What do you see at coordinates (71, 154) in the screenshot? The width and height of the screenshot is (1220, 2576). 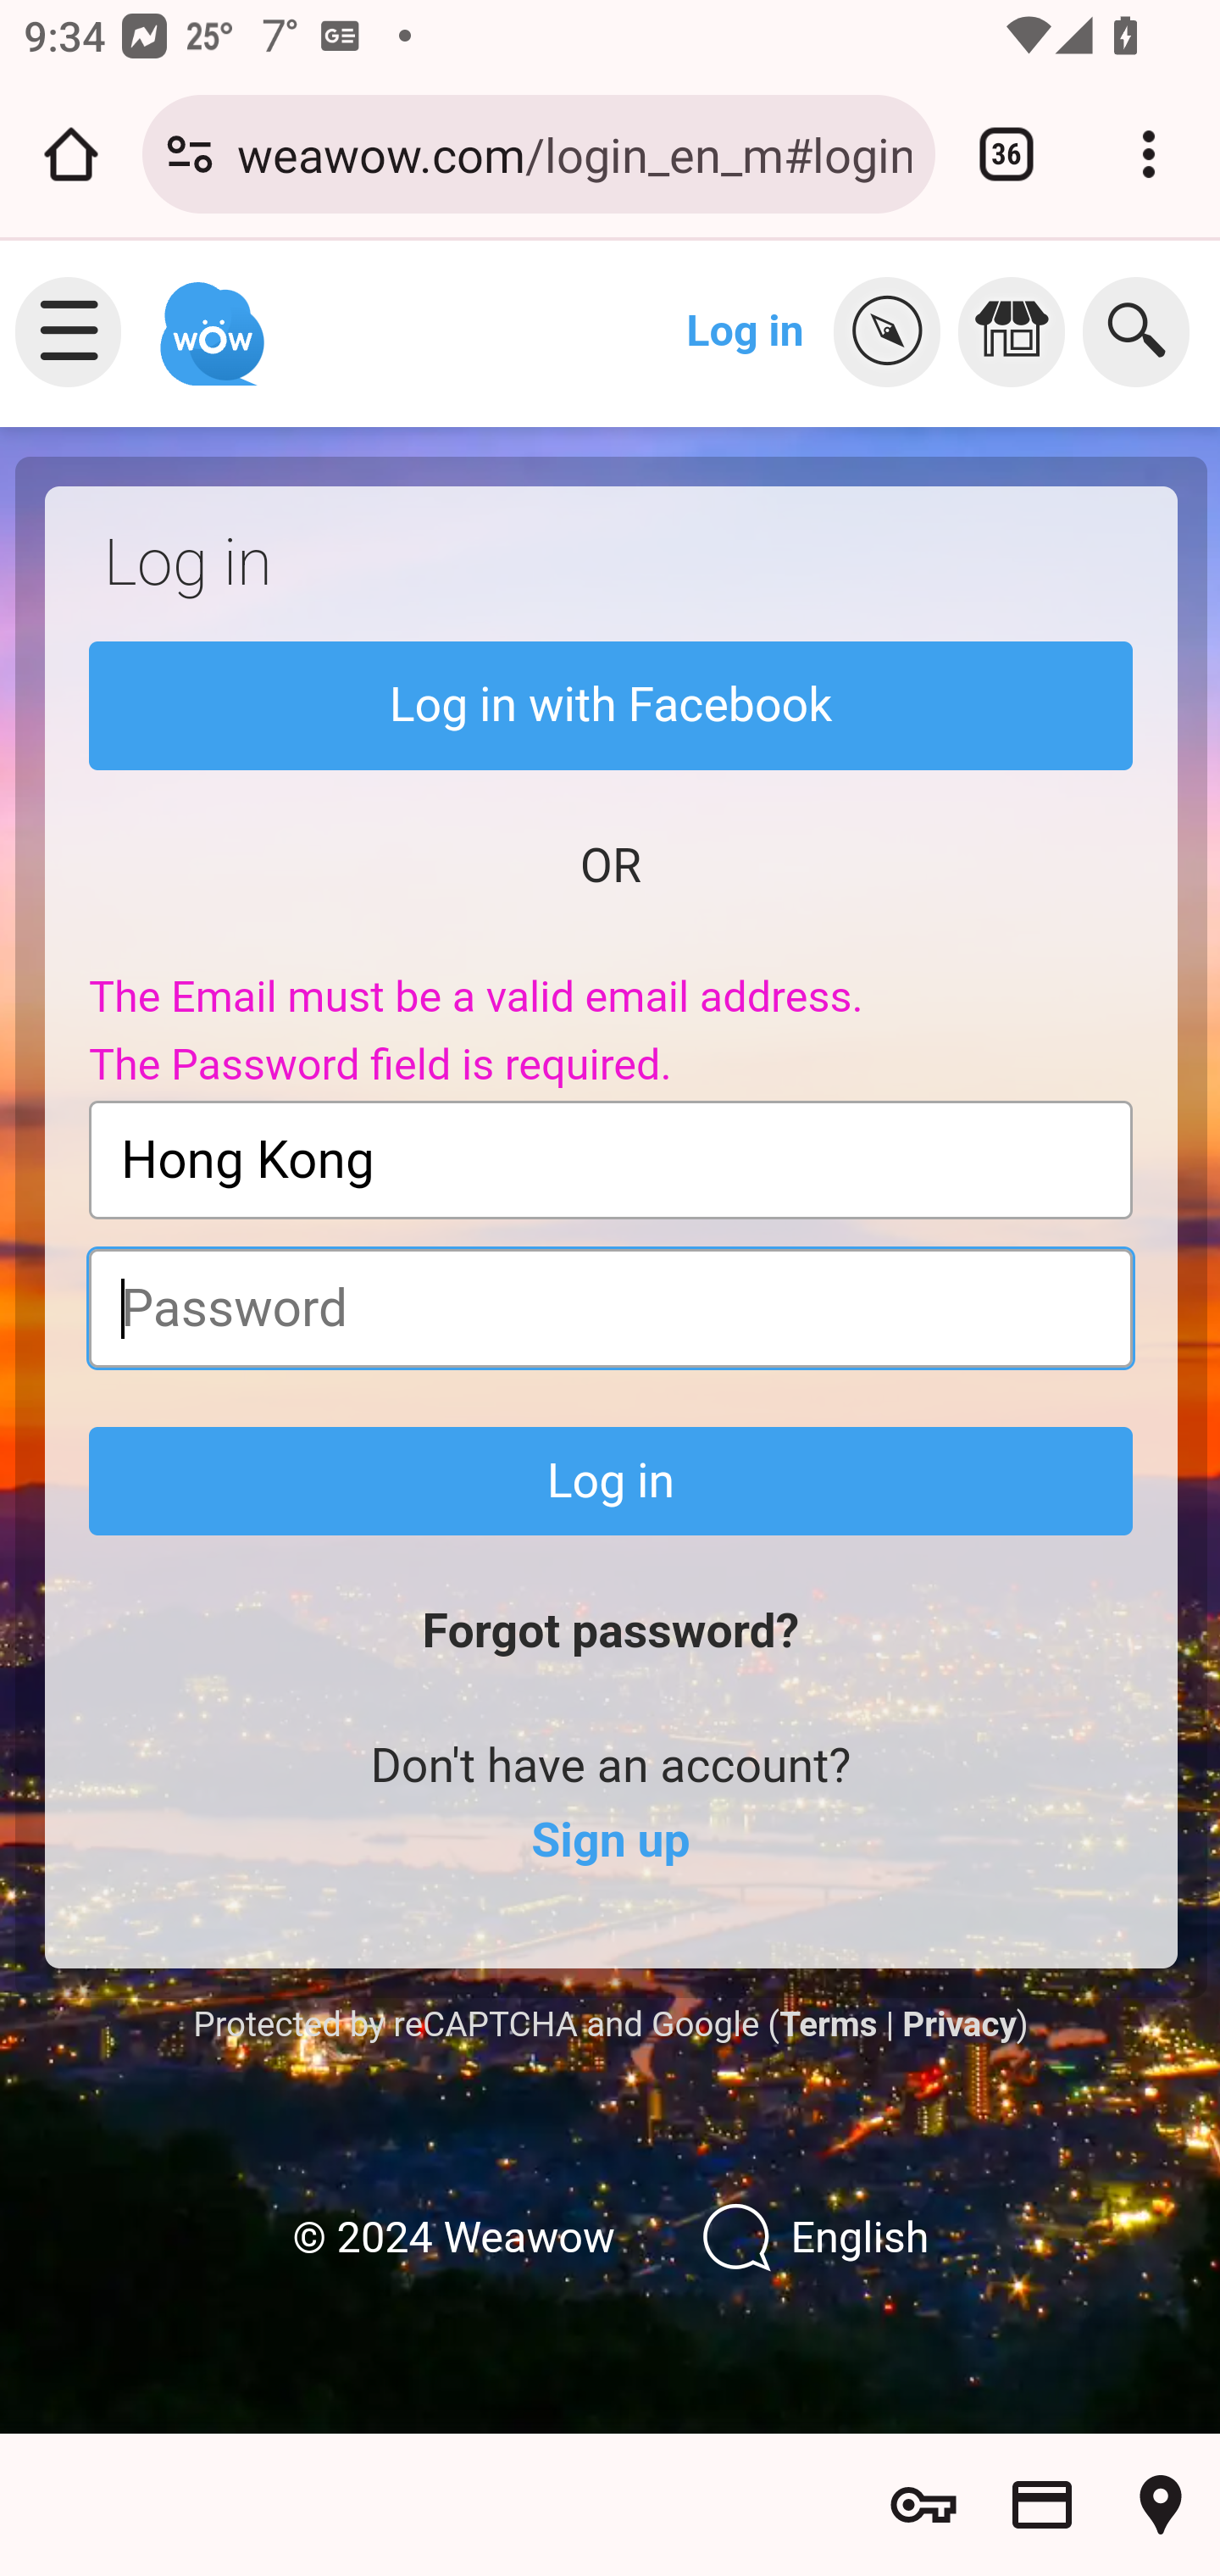 I see `Open the home page` at bounding box center [71, 154].